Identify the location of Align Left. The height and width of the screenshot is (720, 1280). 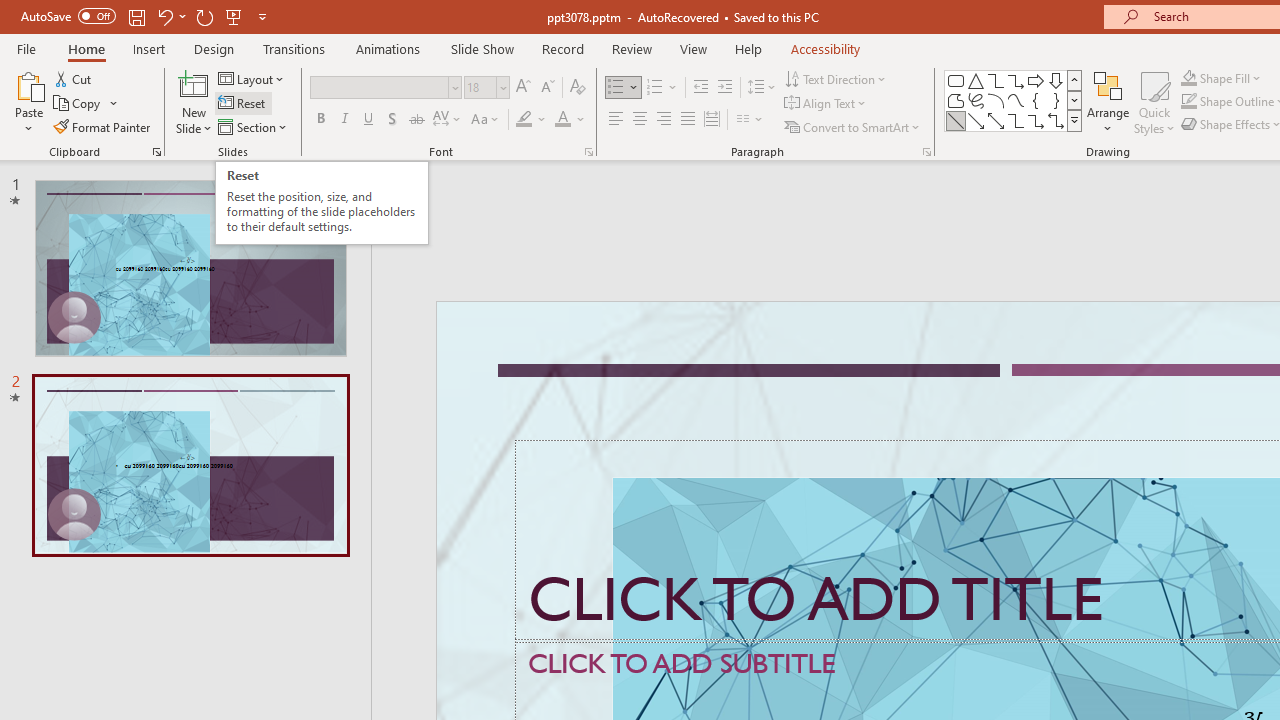
(616, 120).